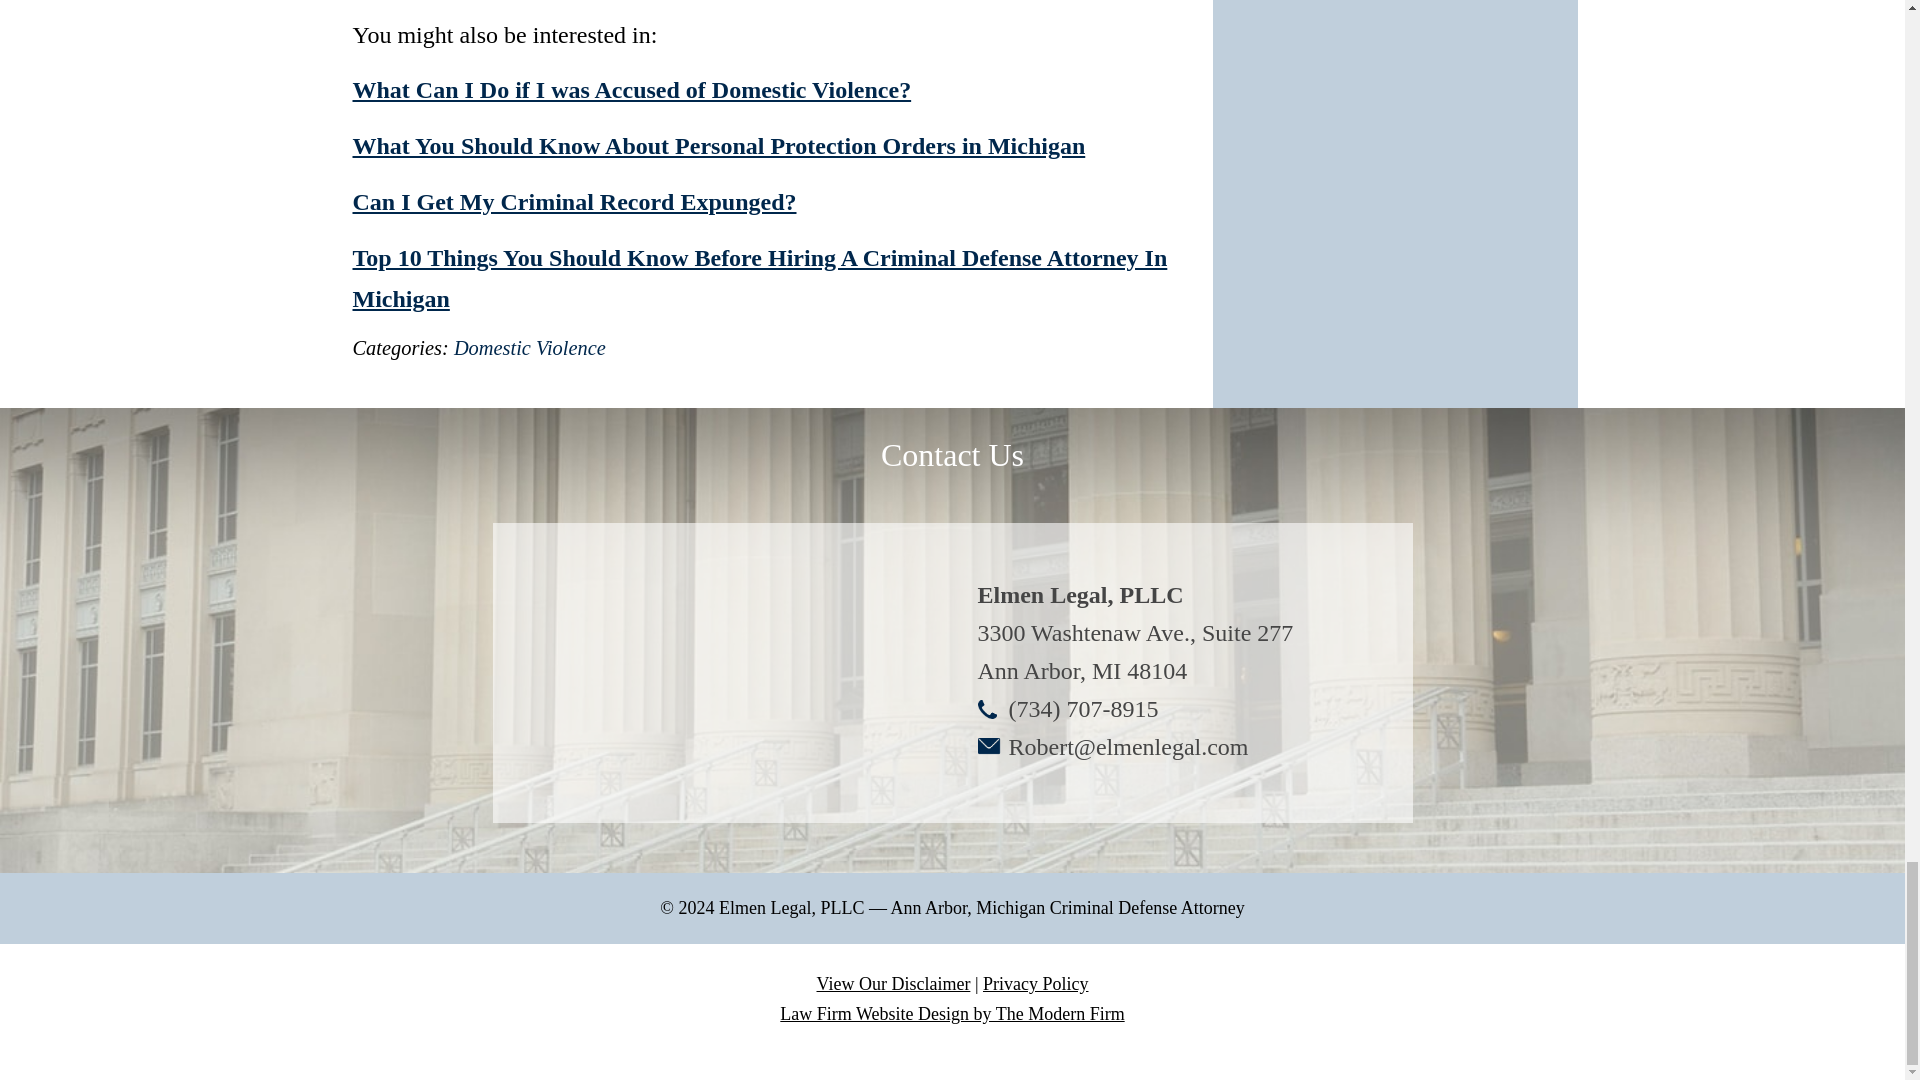 The image size is (1920, 1080). What do you see at coordinates (1128, 747) in the screenshot?
I see `Email` at bounding box center [1128, 747].